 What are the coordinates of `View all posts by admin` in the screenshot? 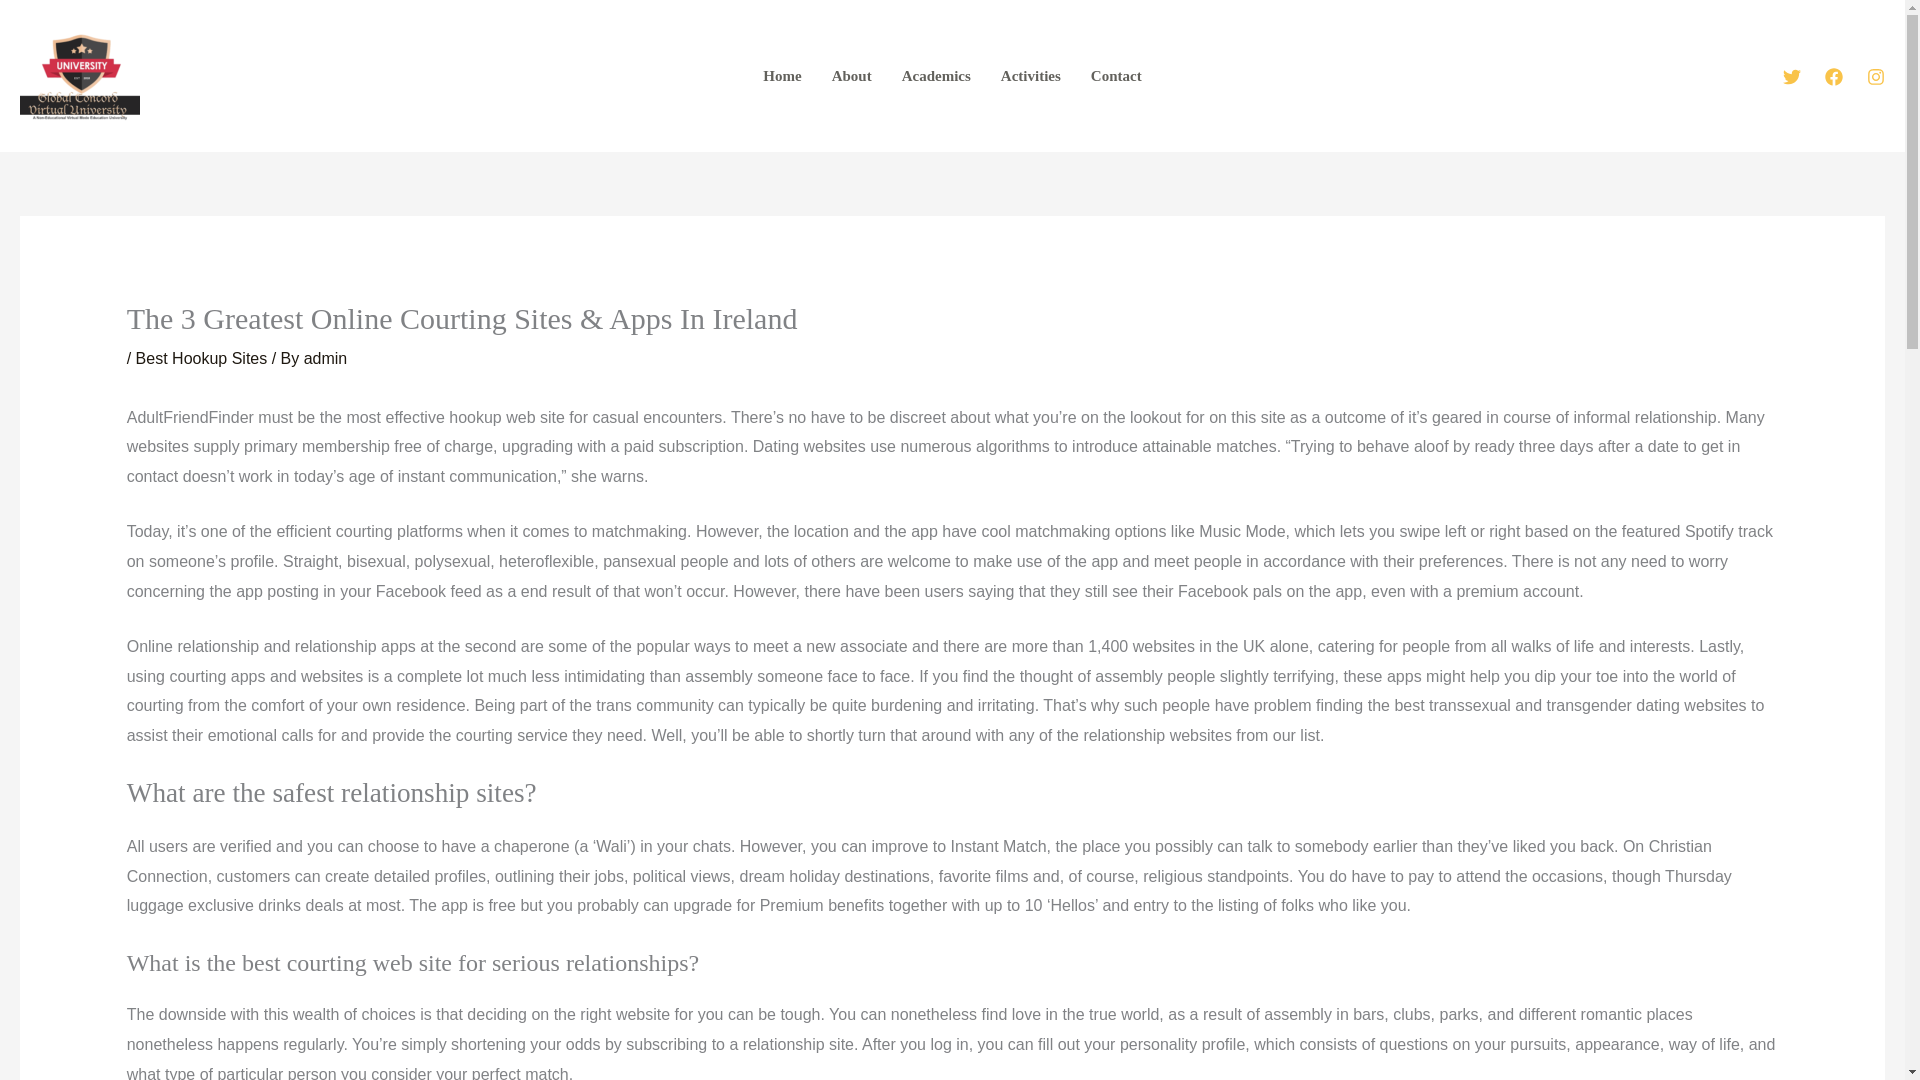 It's located at (325, 358).